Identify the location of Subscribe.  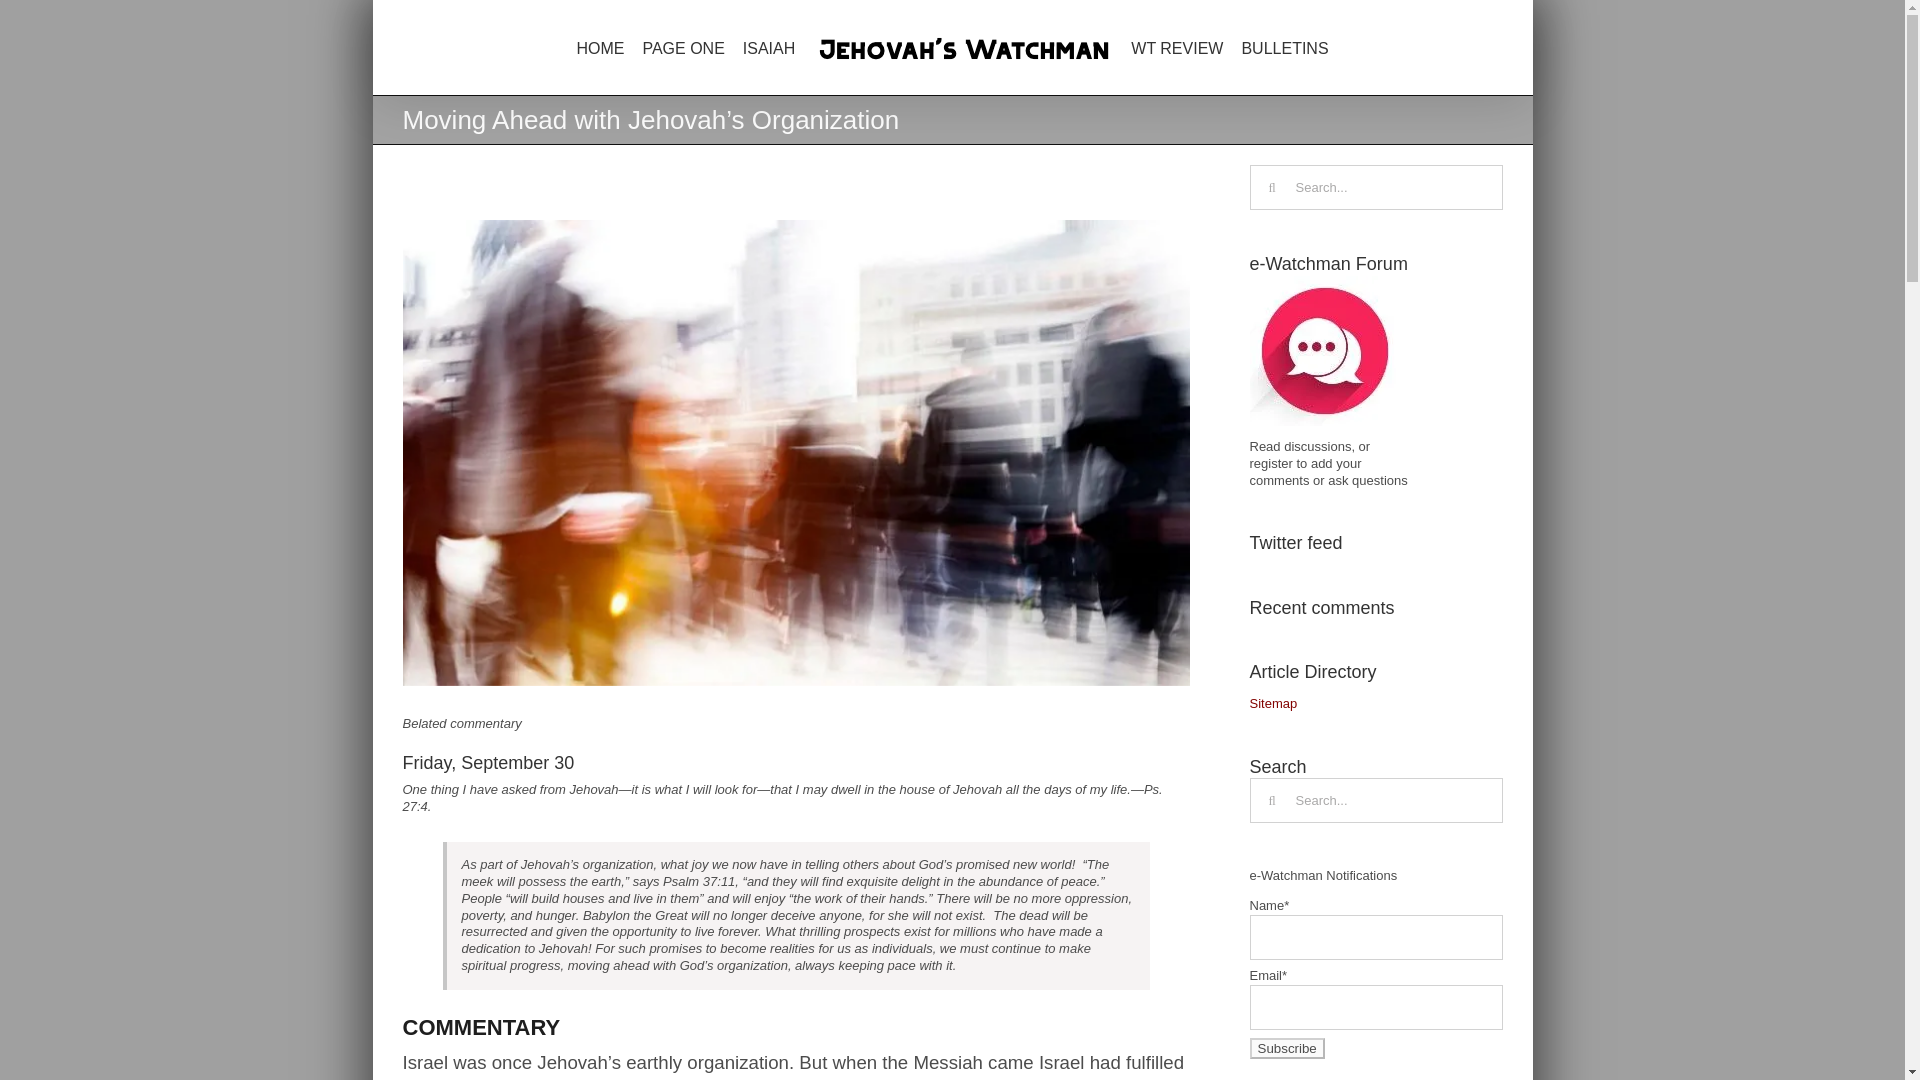
(1286, 1048).